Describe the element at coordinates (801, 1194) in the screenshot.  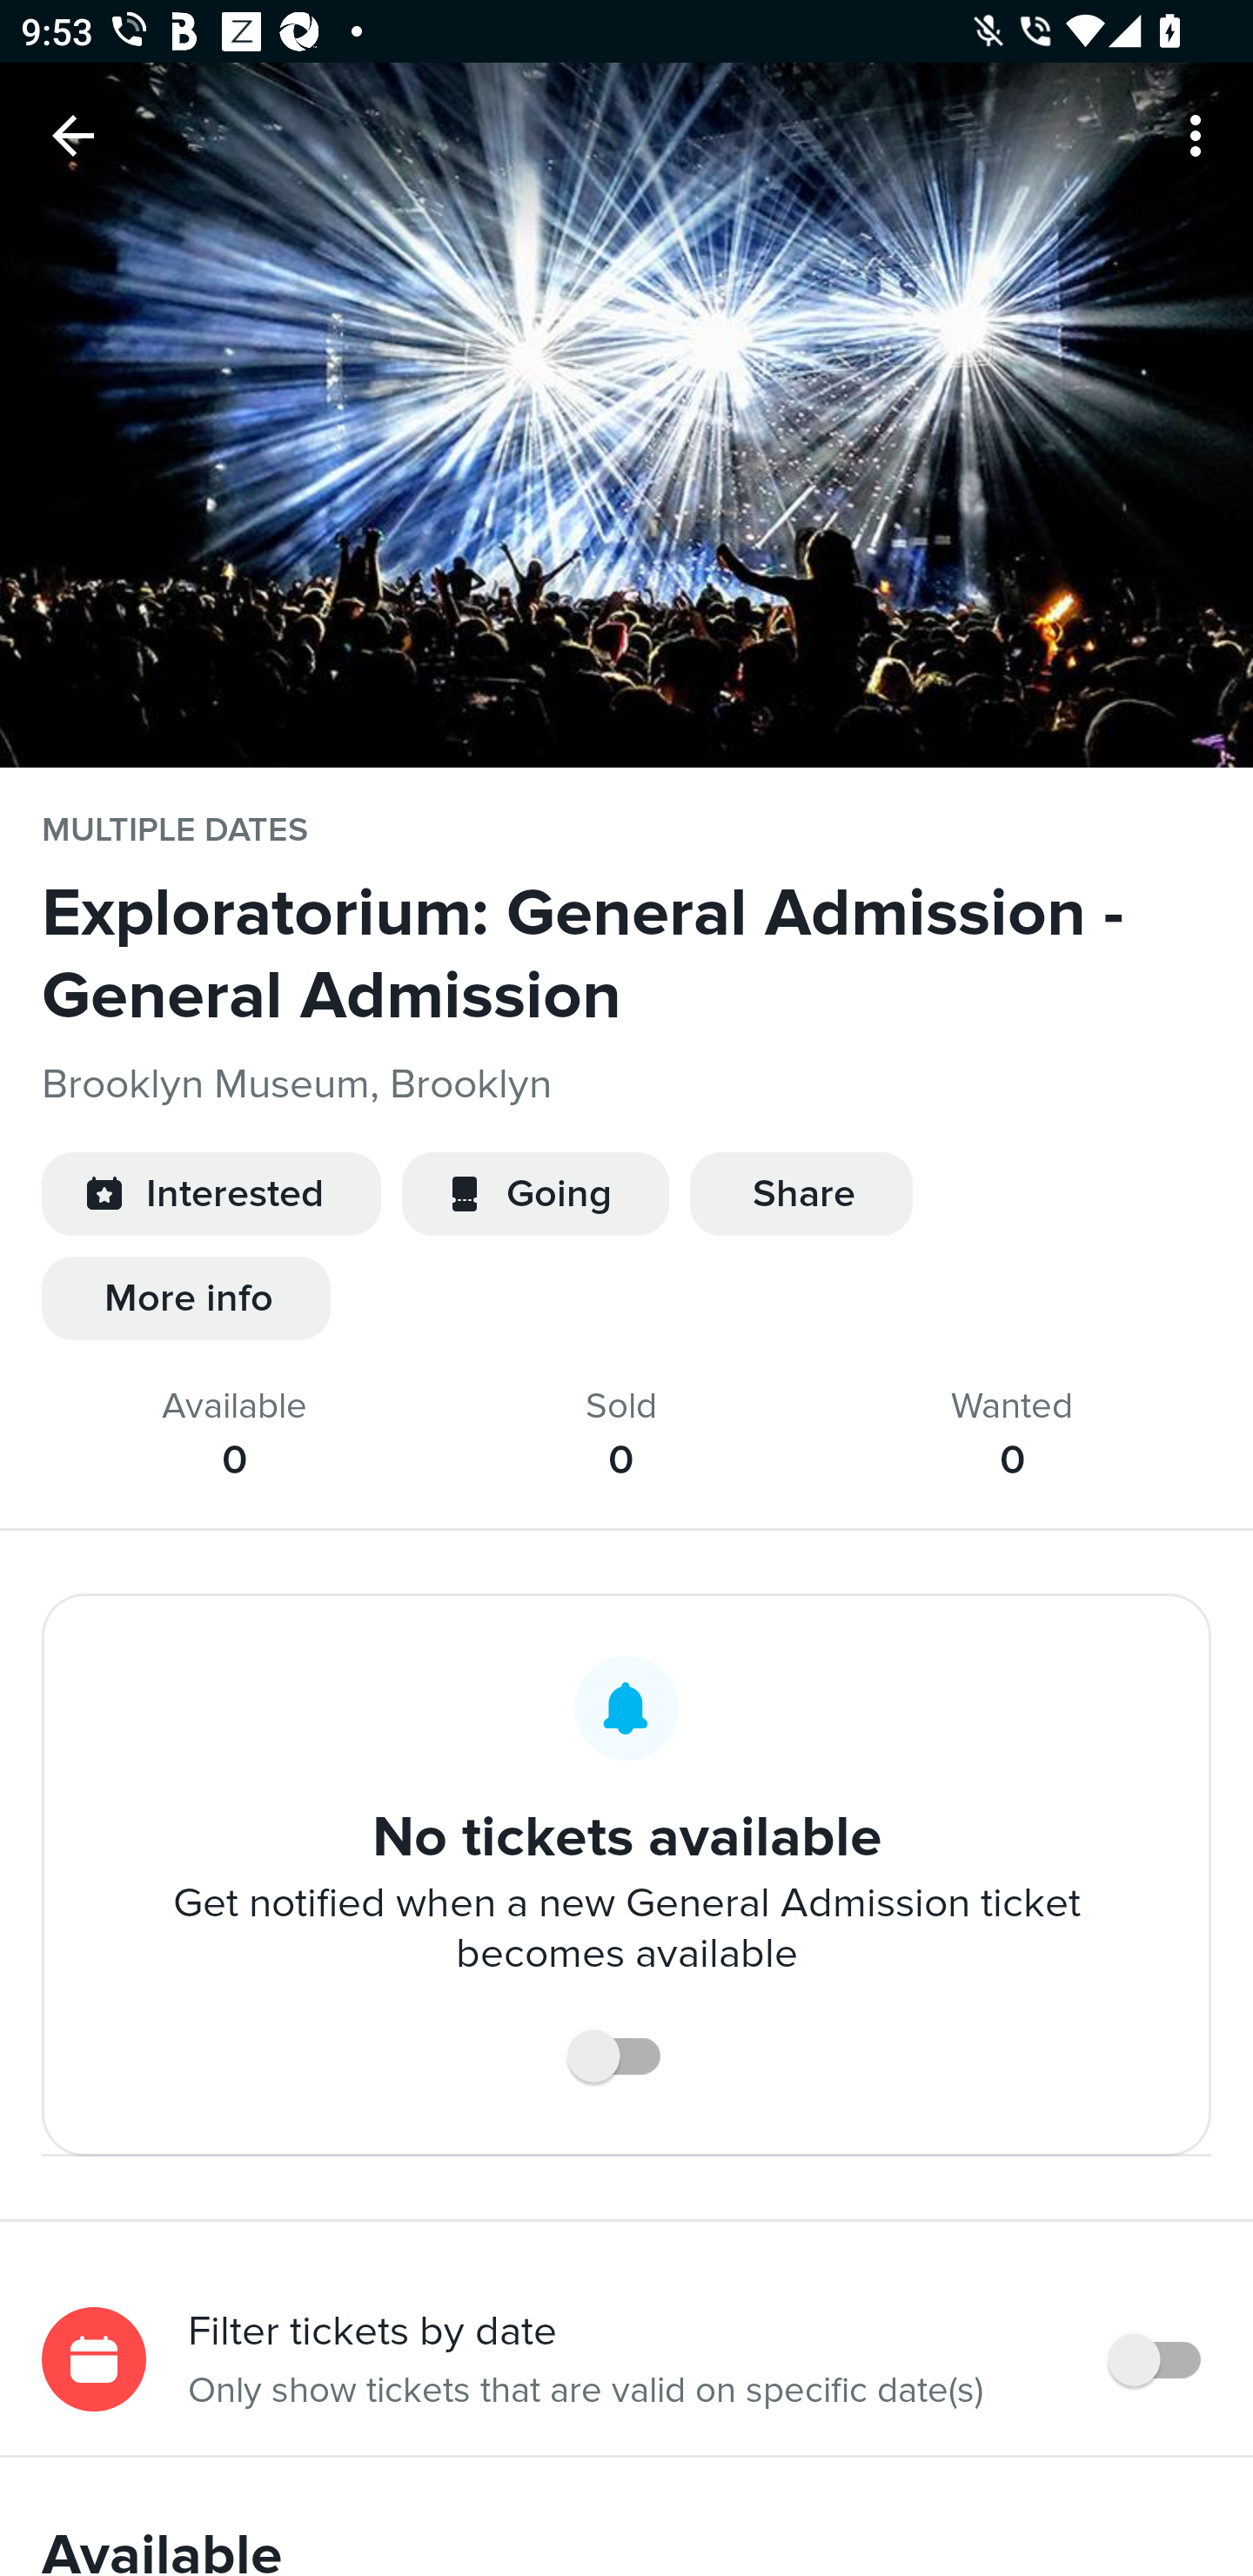
I see `Share` at that location.